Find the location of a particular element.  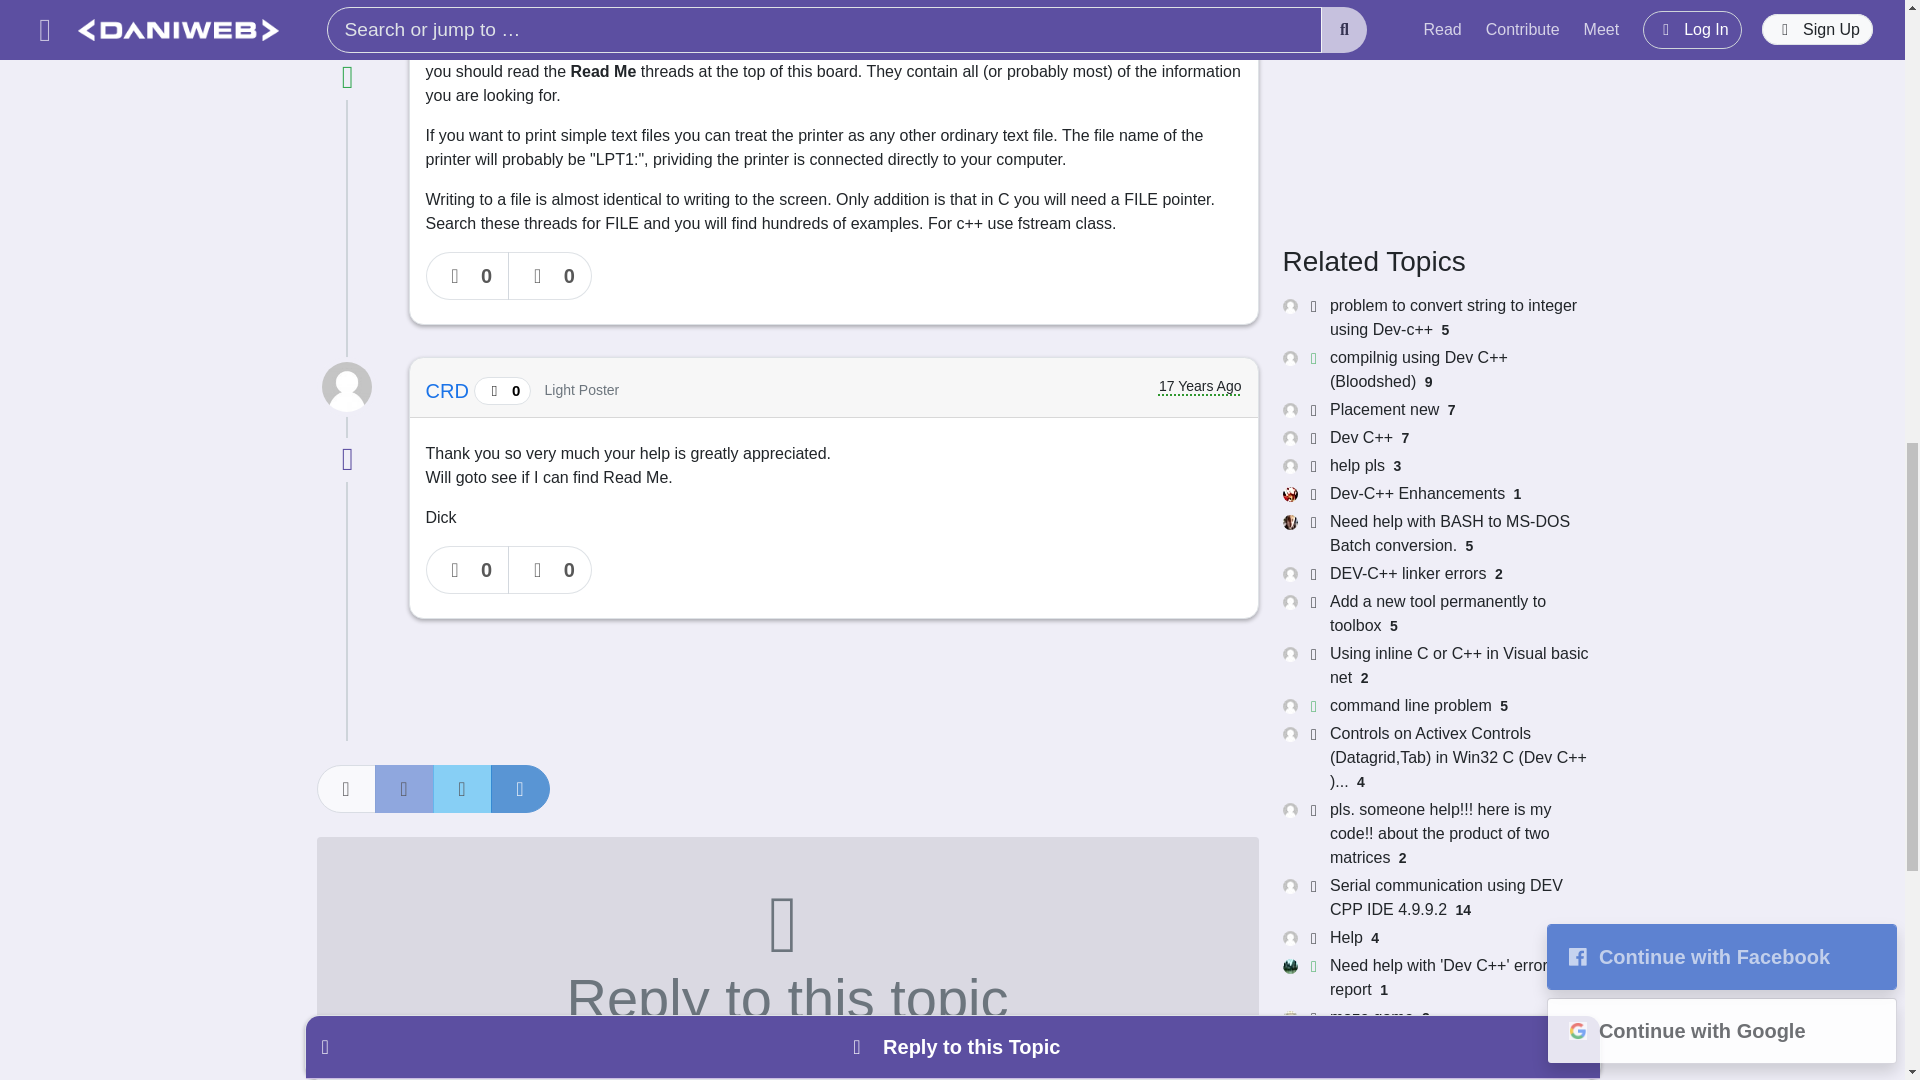

Ancient Dragon is located at coordinates (497, 10).